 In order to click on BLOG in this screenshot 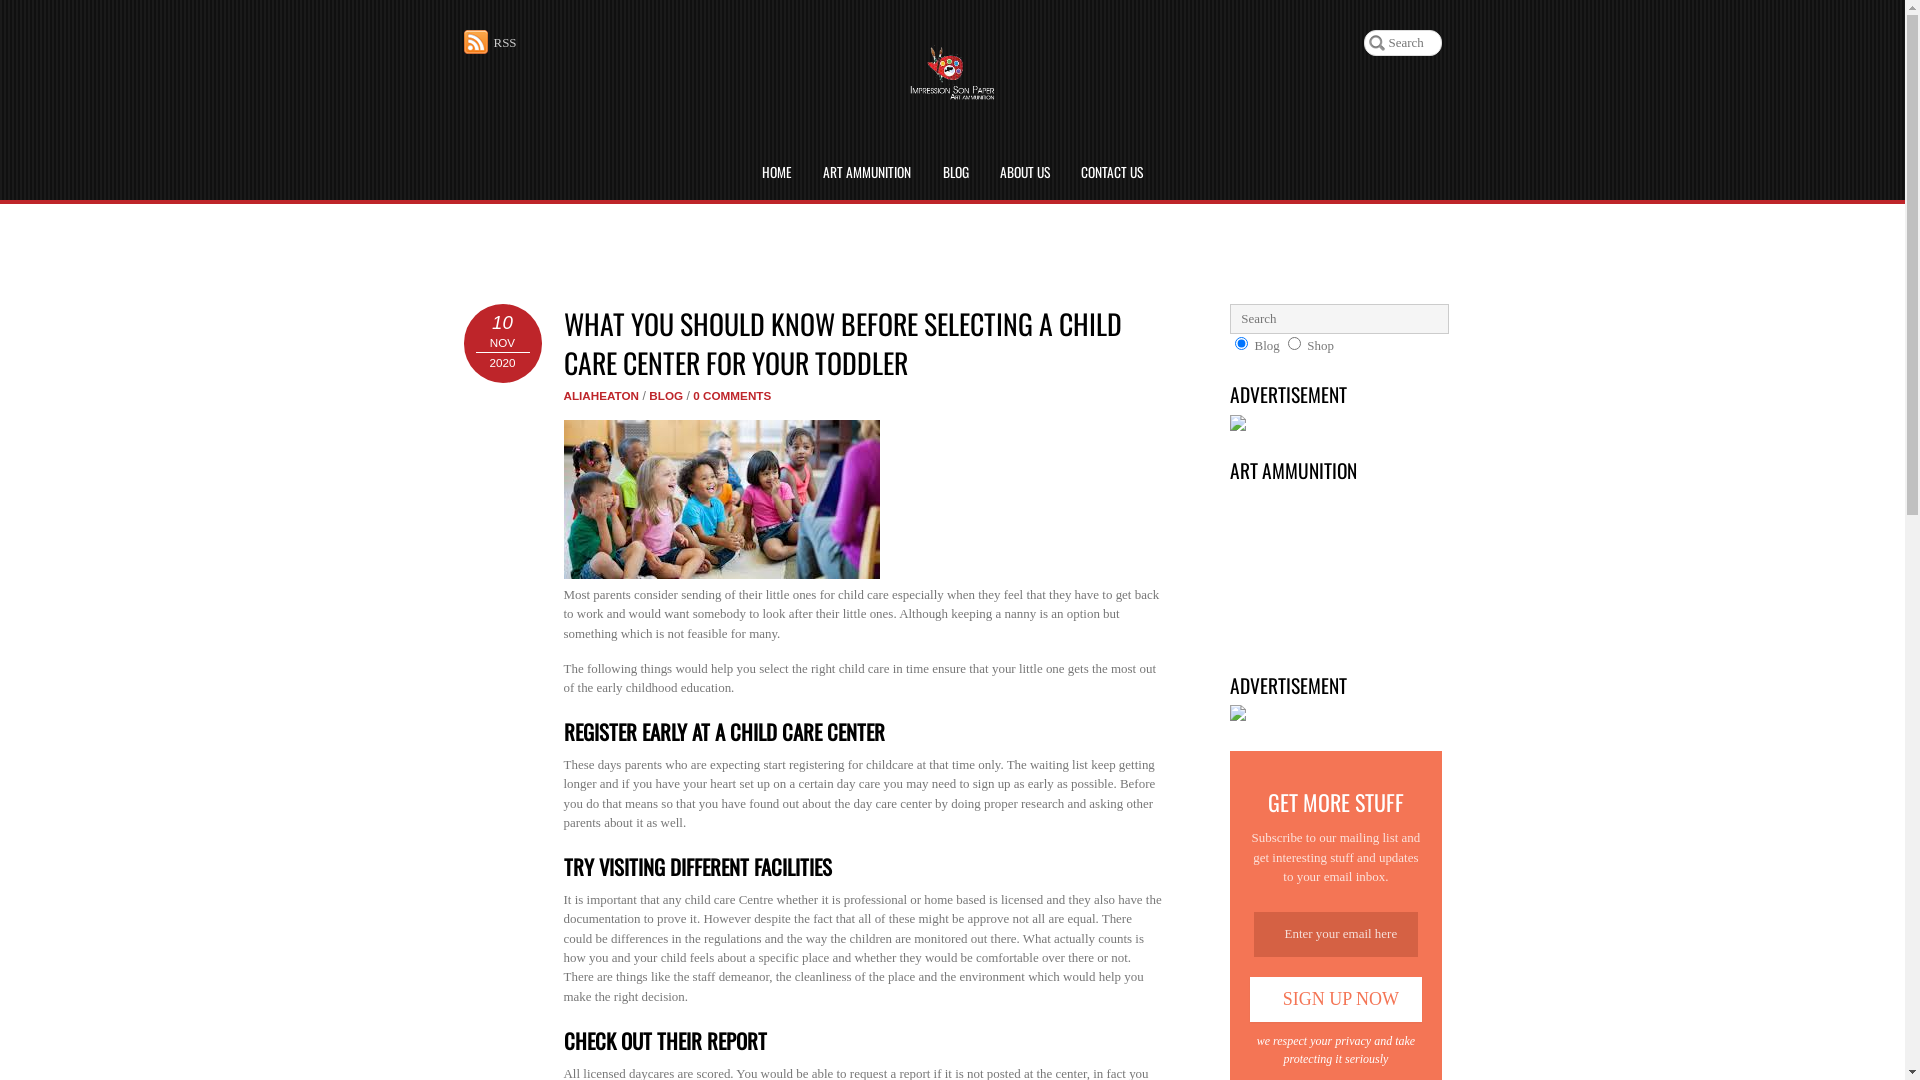, I will do `click(666, 396)`.